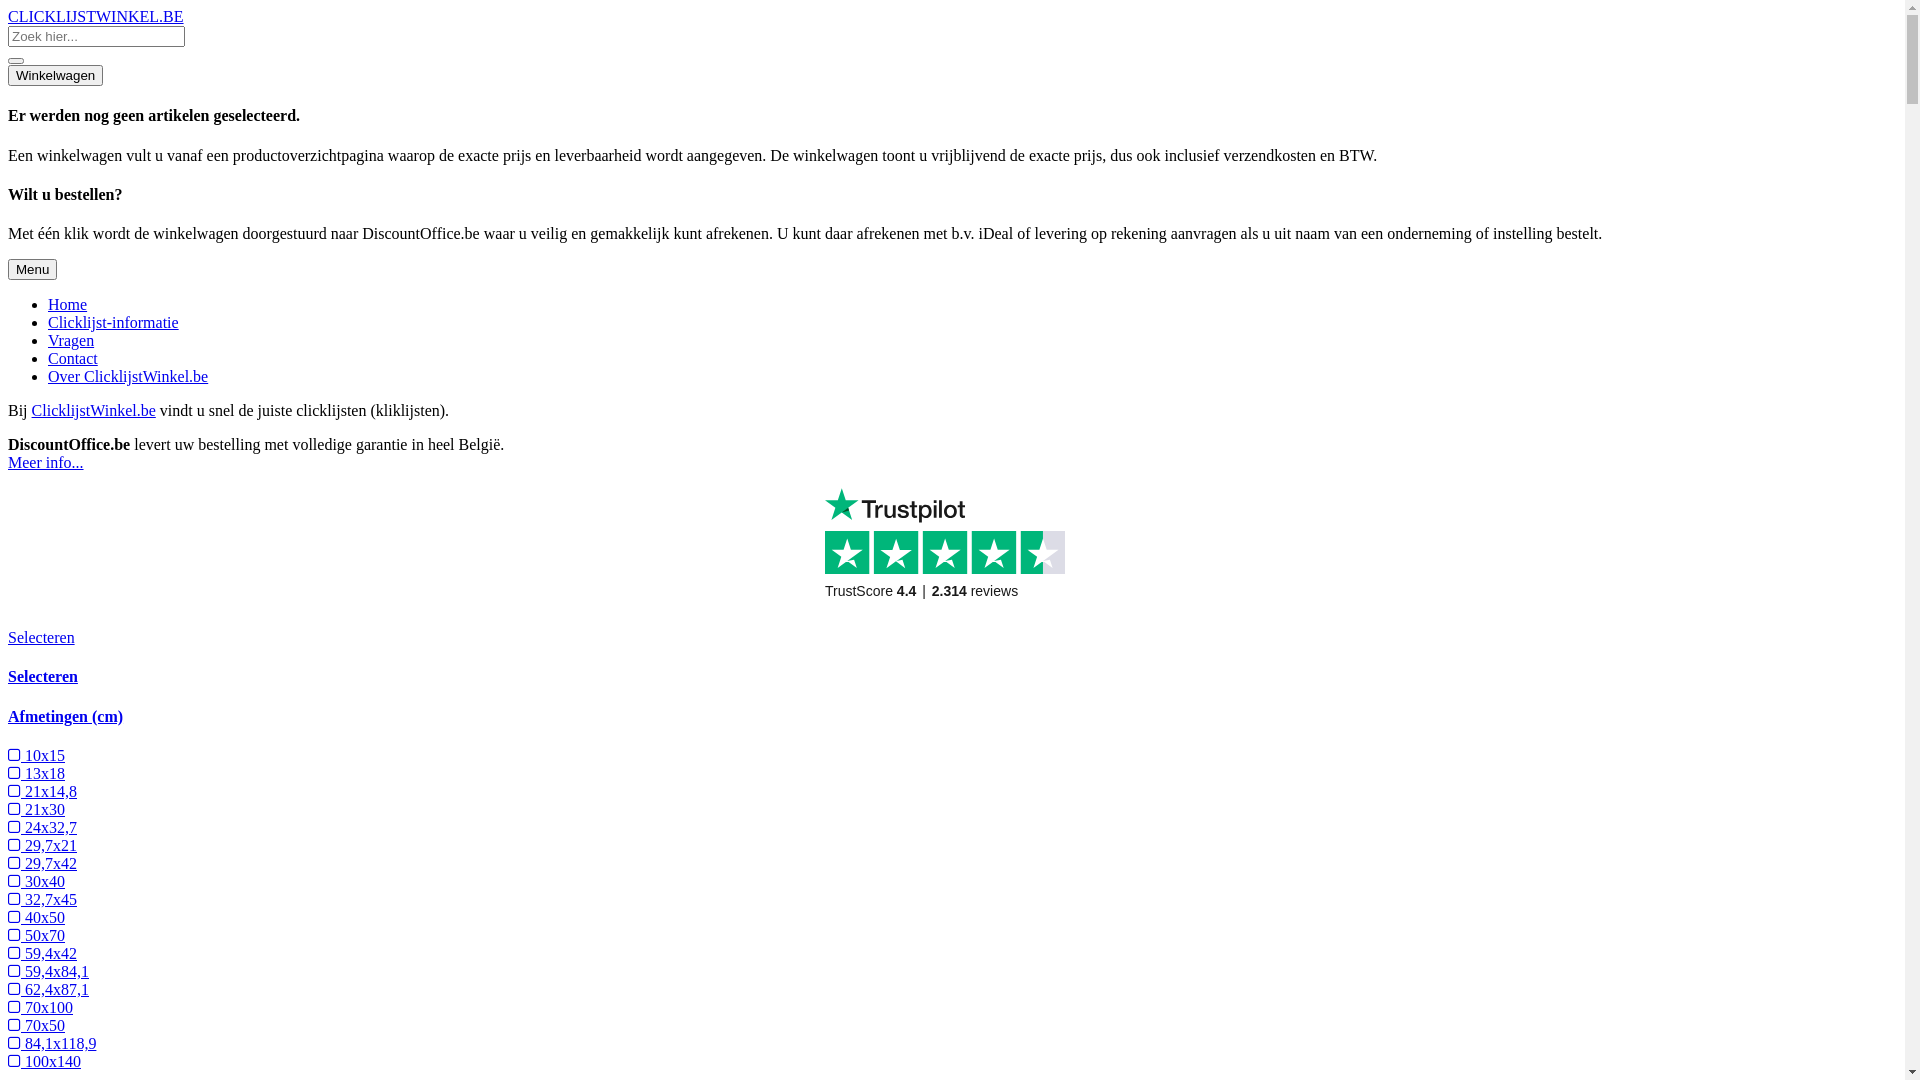 The height and width of the screenshot is (1080, 1920). What do you see at coordinates (42, 954) in the screenshot?
I see `59,4x42` at bounding box center [42, 954].